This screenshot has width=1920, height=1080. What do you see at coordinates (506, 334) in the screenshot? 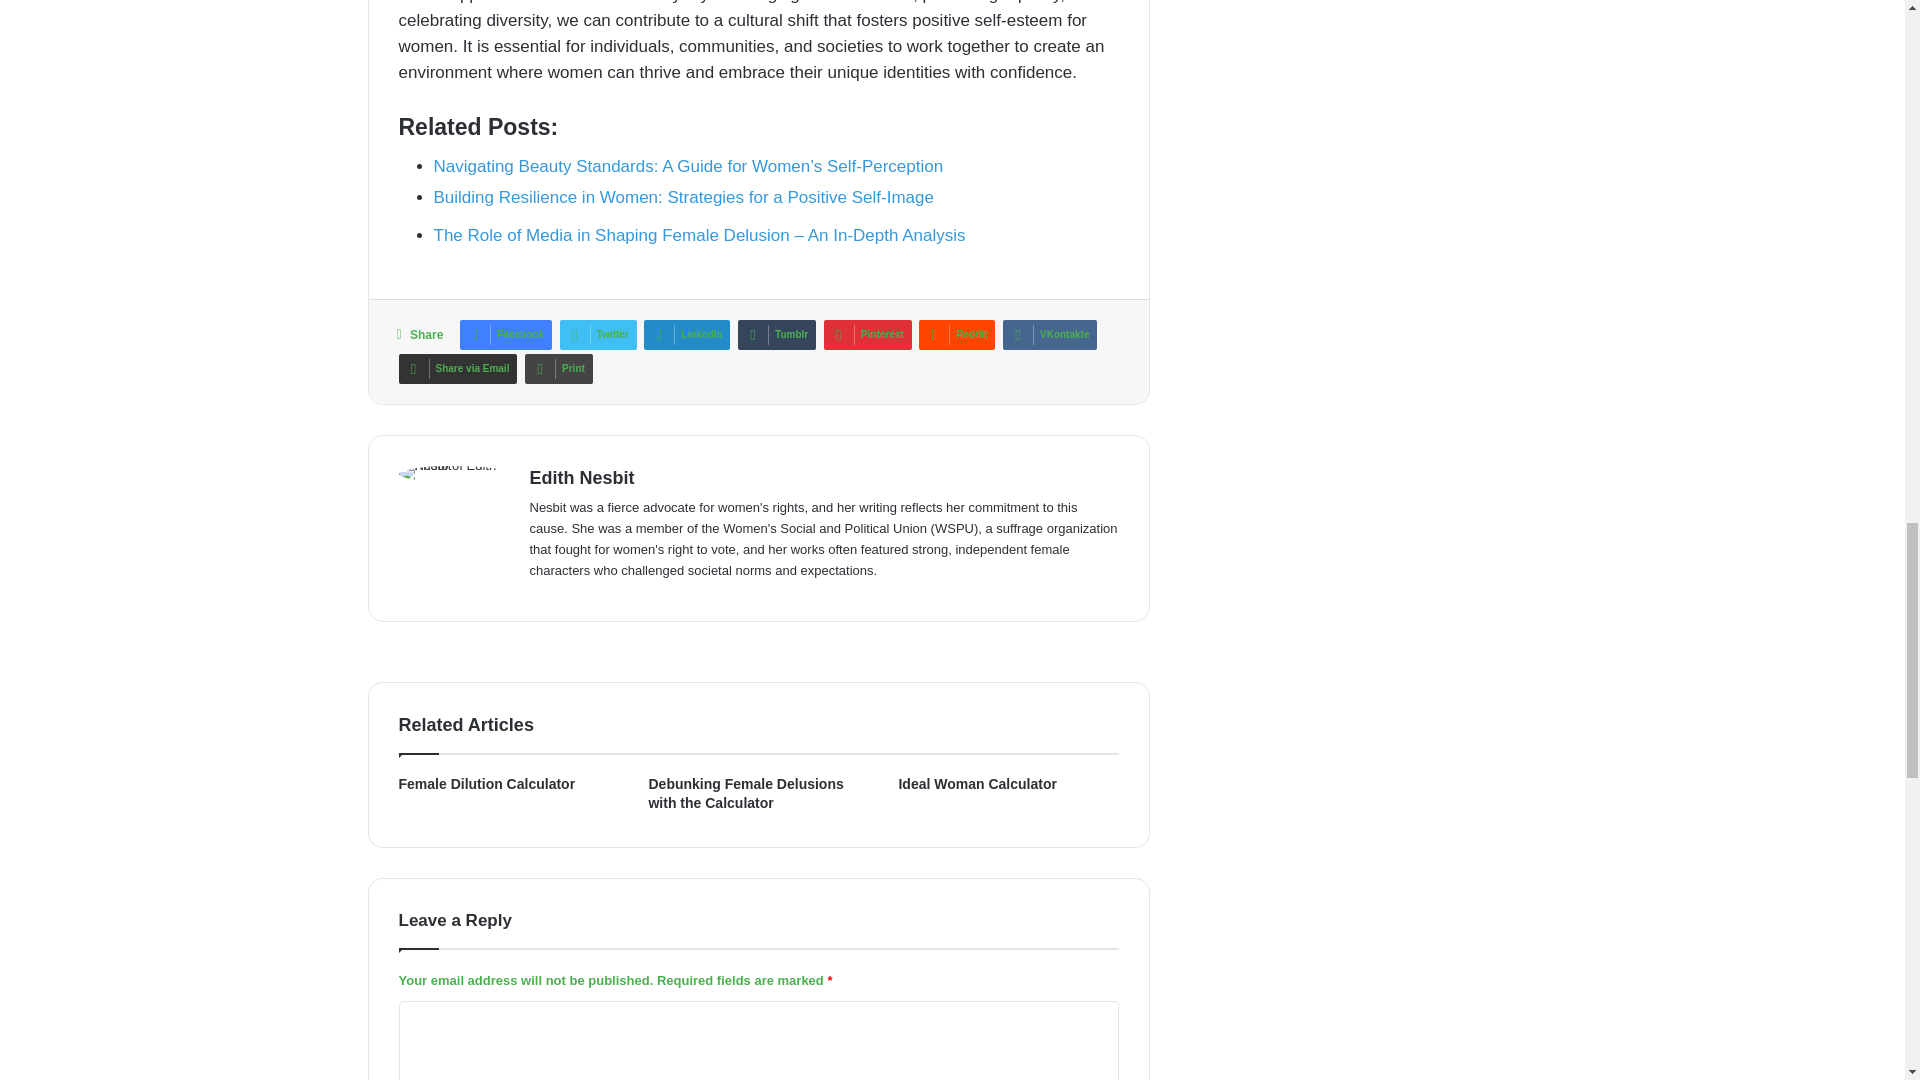
I see `Facebook` at bounding box center [506, 334].